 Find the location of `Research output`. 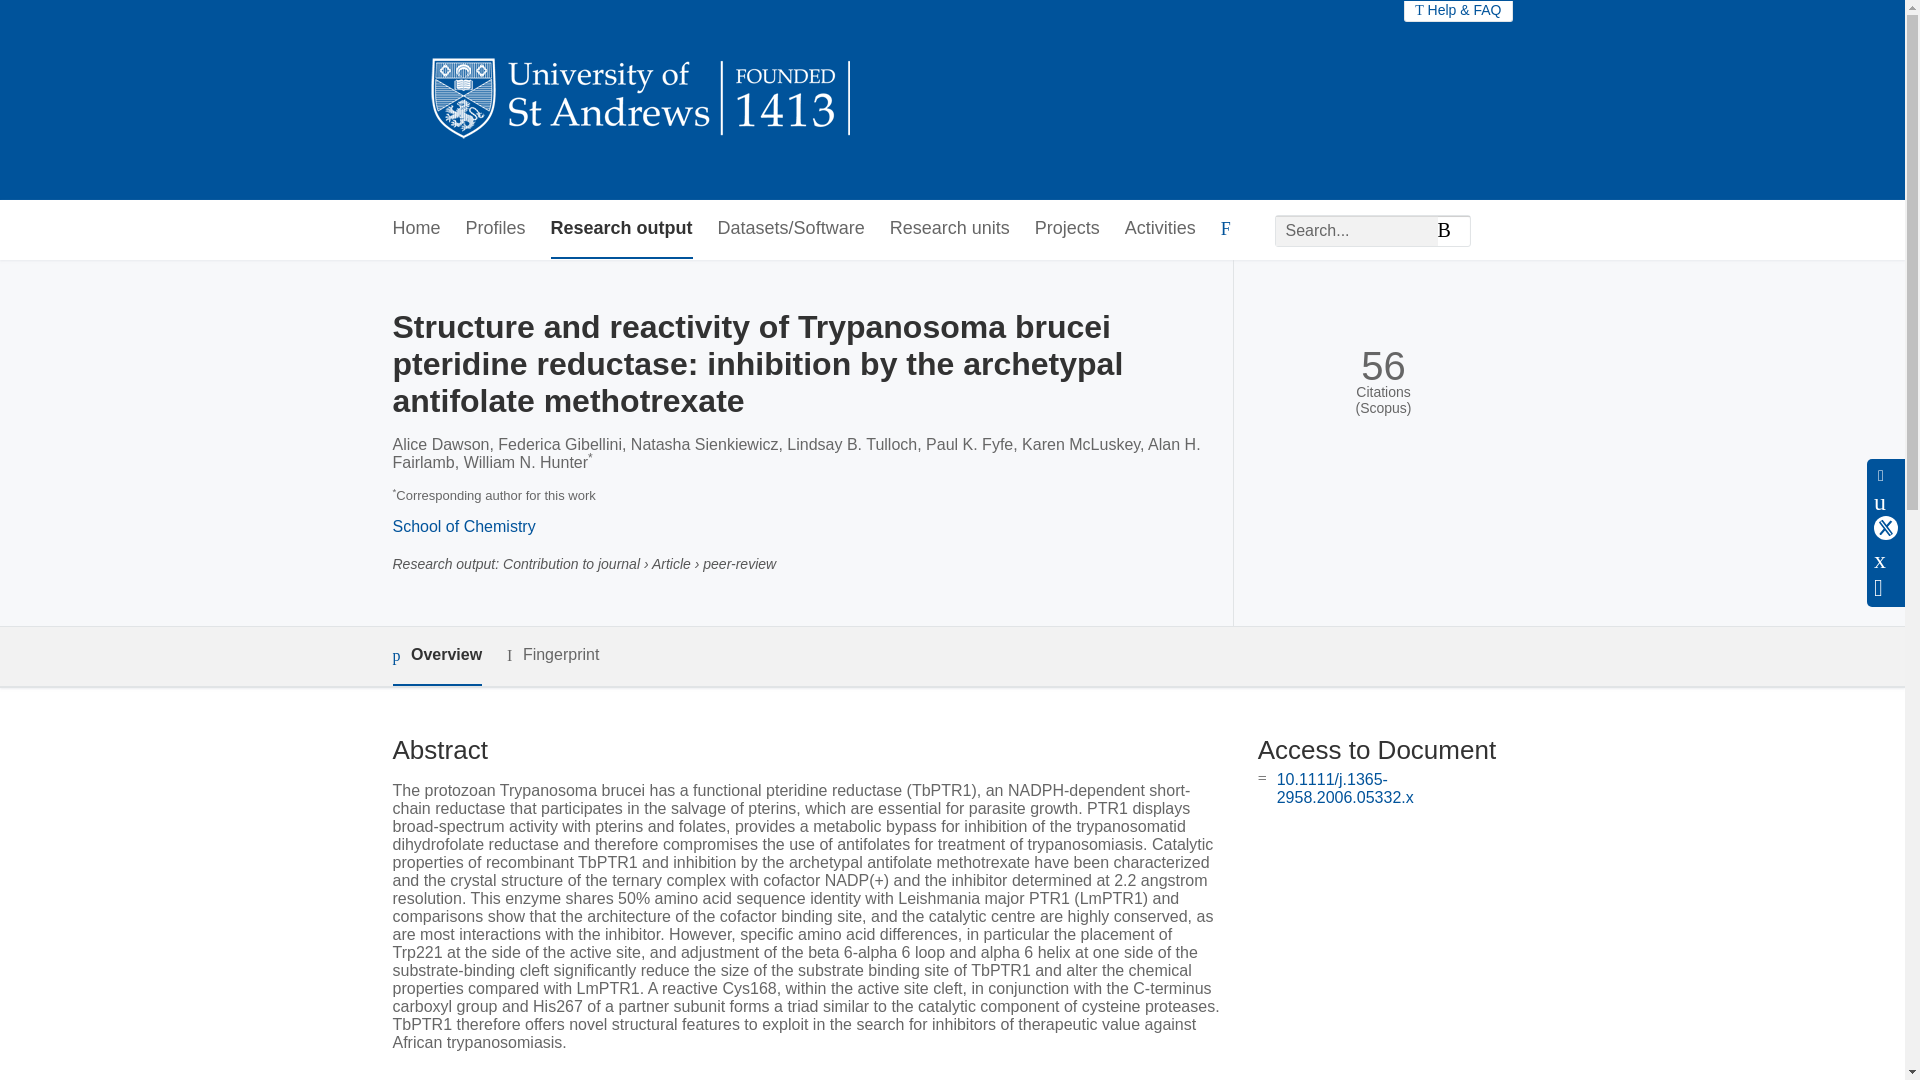

Research output is located at coordinates (622, 229).